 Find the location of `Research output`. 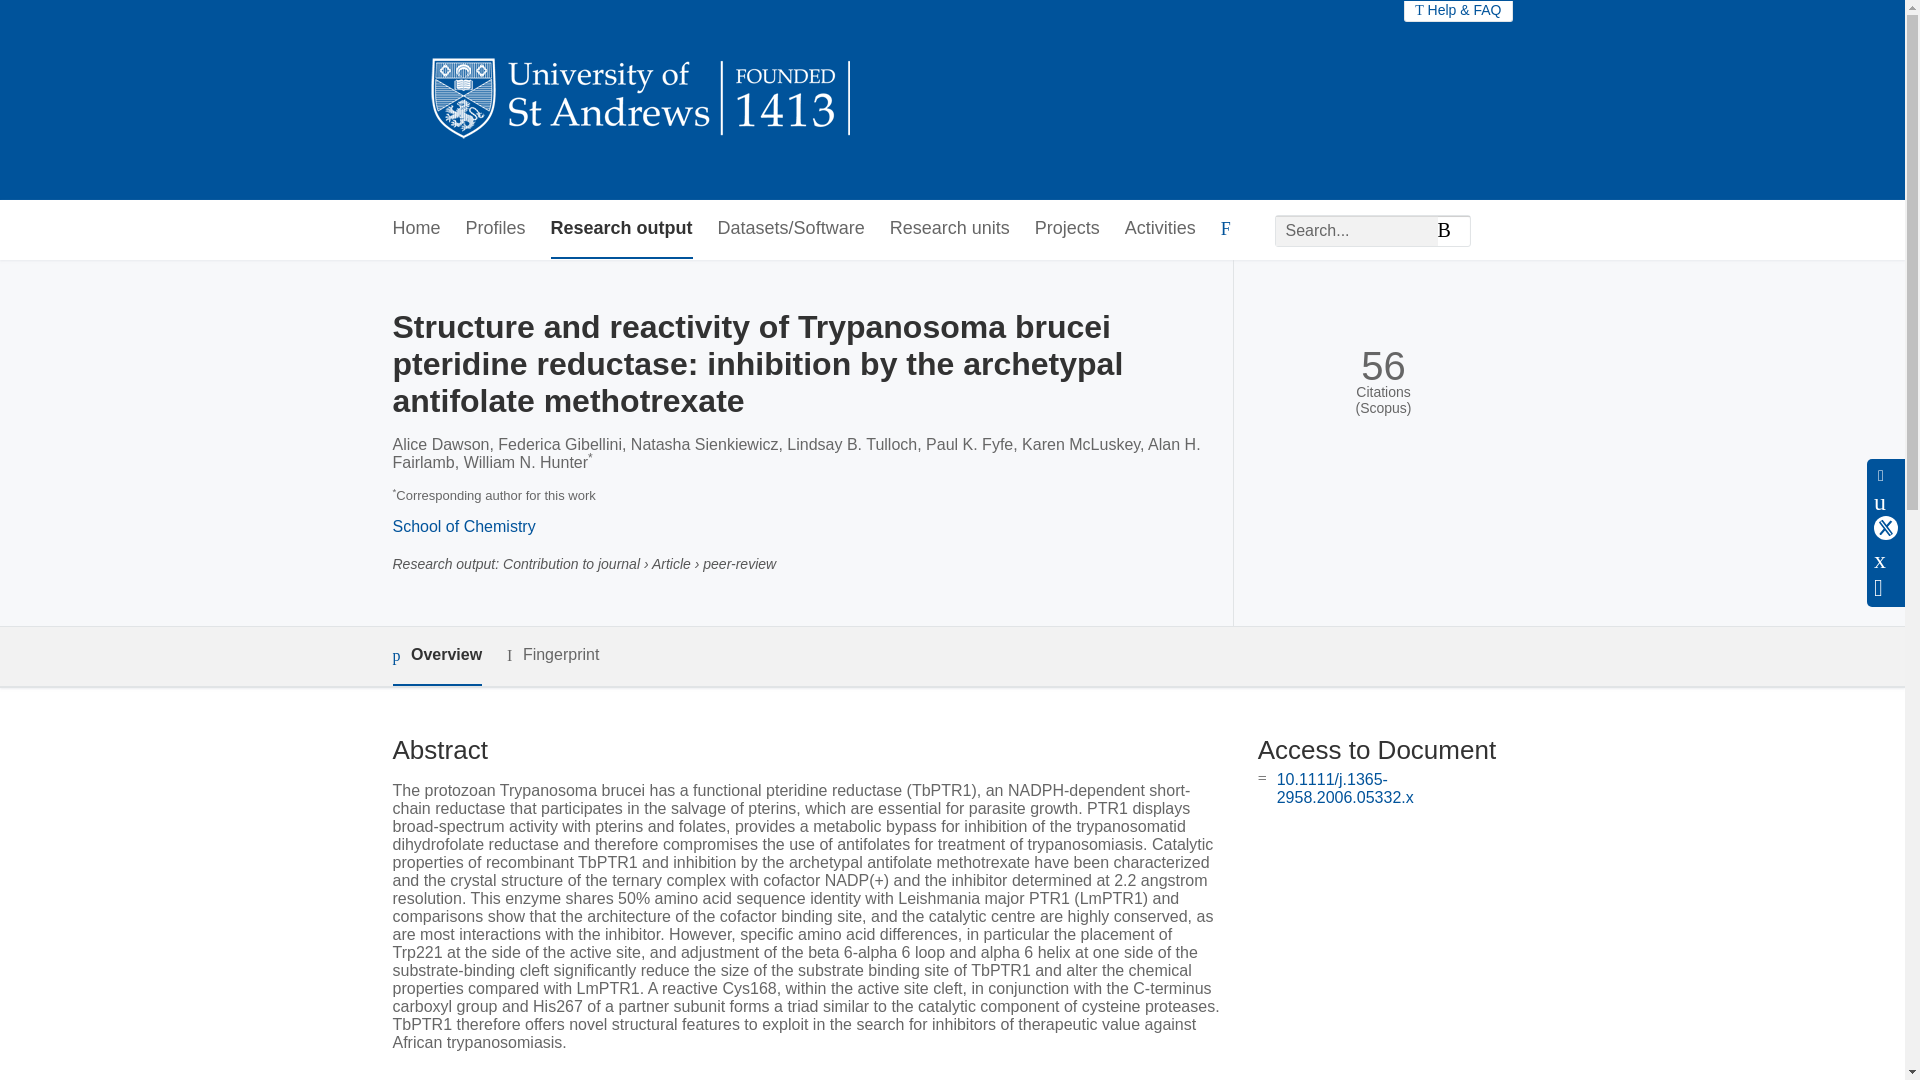

Research output is located at coordinates (622, 229).